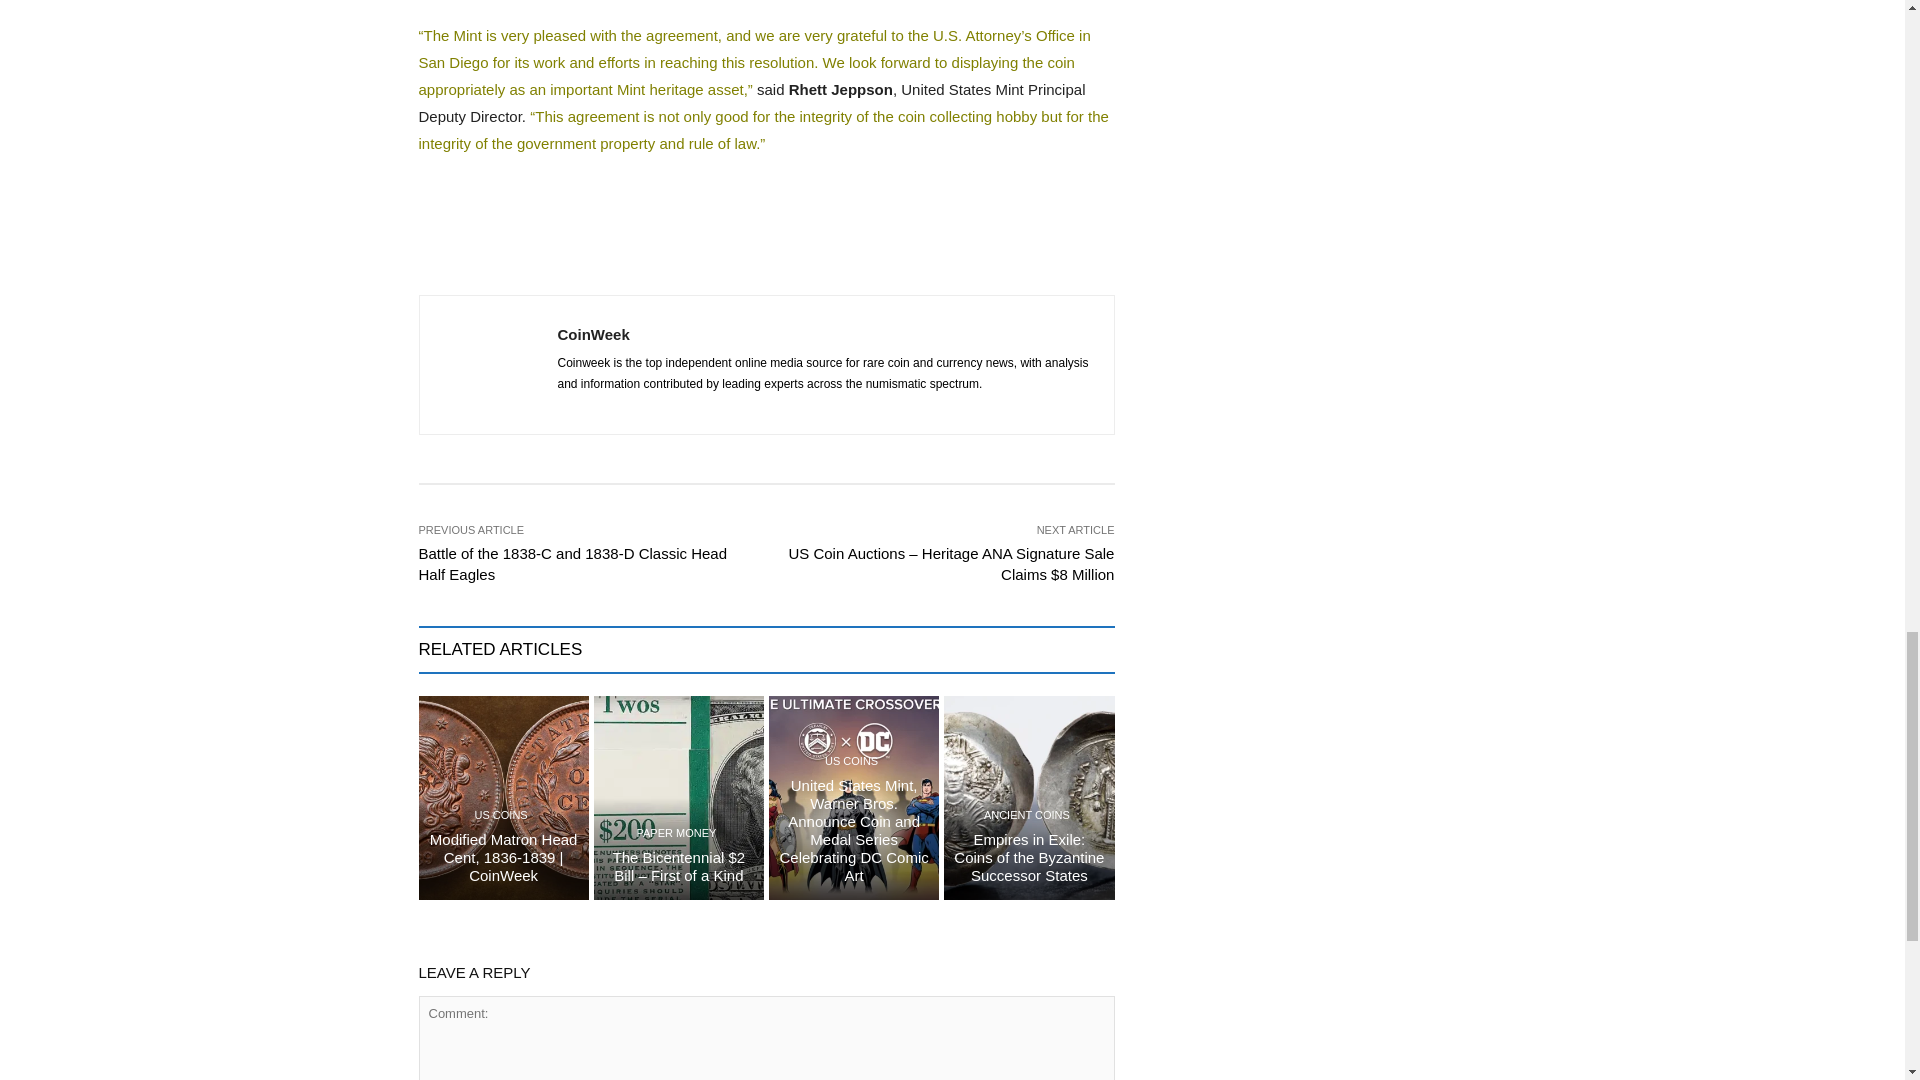 This screenshot has width=1920, height=1080. What do you see at coordinates (1029, 857) in the screenshot?
I see `Empires in Exile: Coins of the Byzantine Successor States` at bounding box center [1029, 857].